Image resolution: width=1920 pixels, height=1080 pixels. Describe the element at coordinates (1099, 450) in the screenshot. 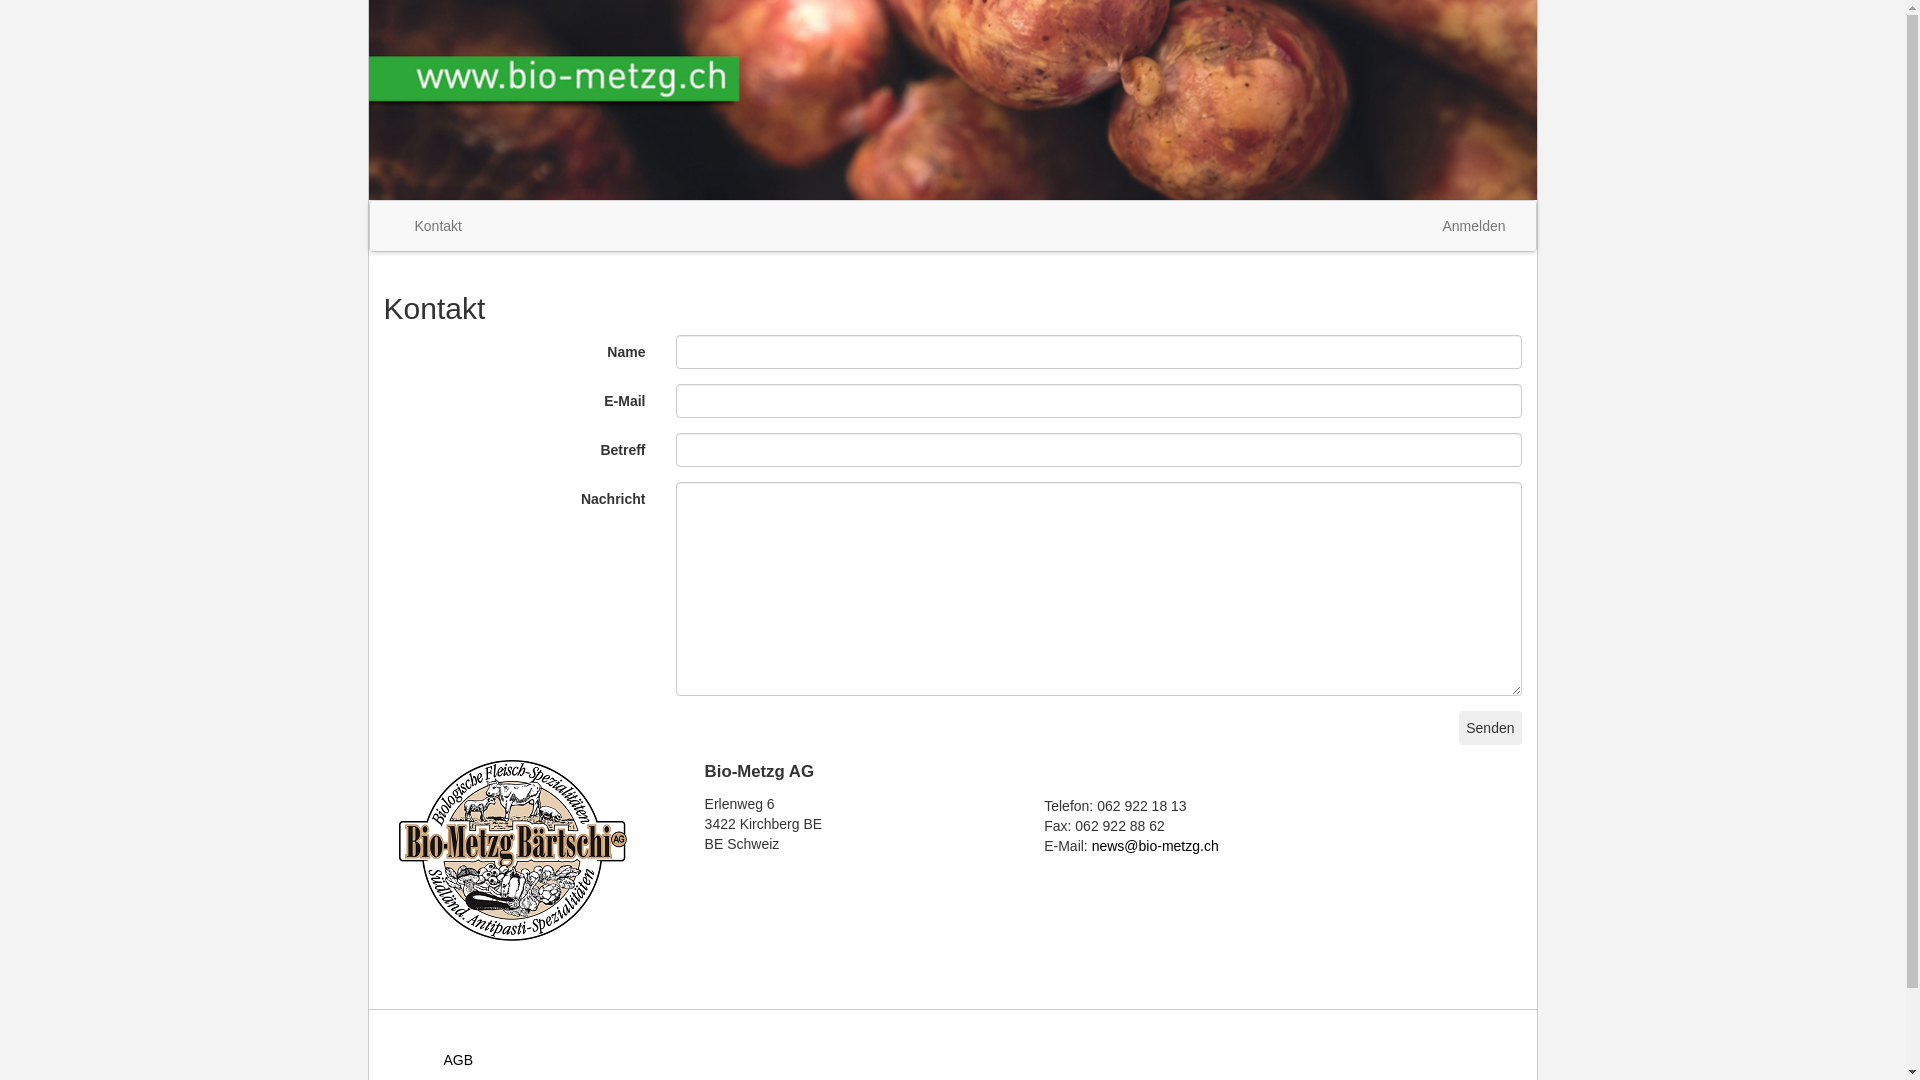

I see `Mindestens drei Buchstaben` at that location.